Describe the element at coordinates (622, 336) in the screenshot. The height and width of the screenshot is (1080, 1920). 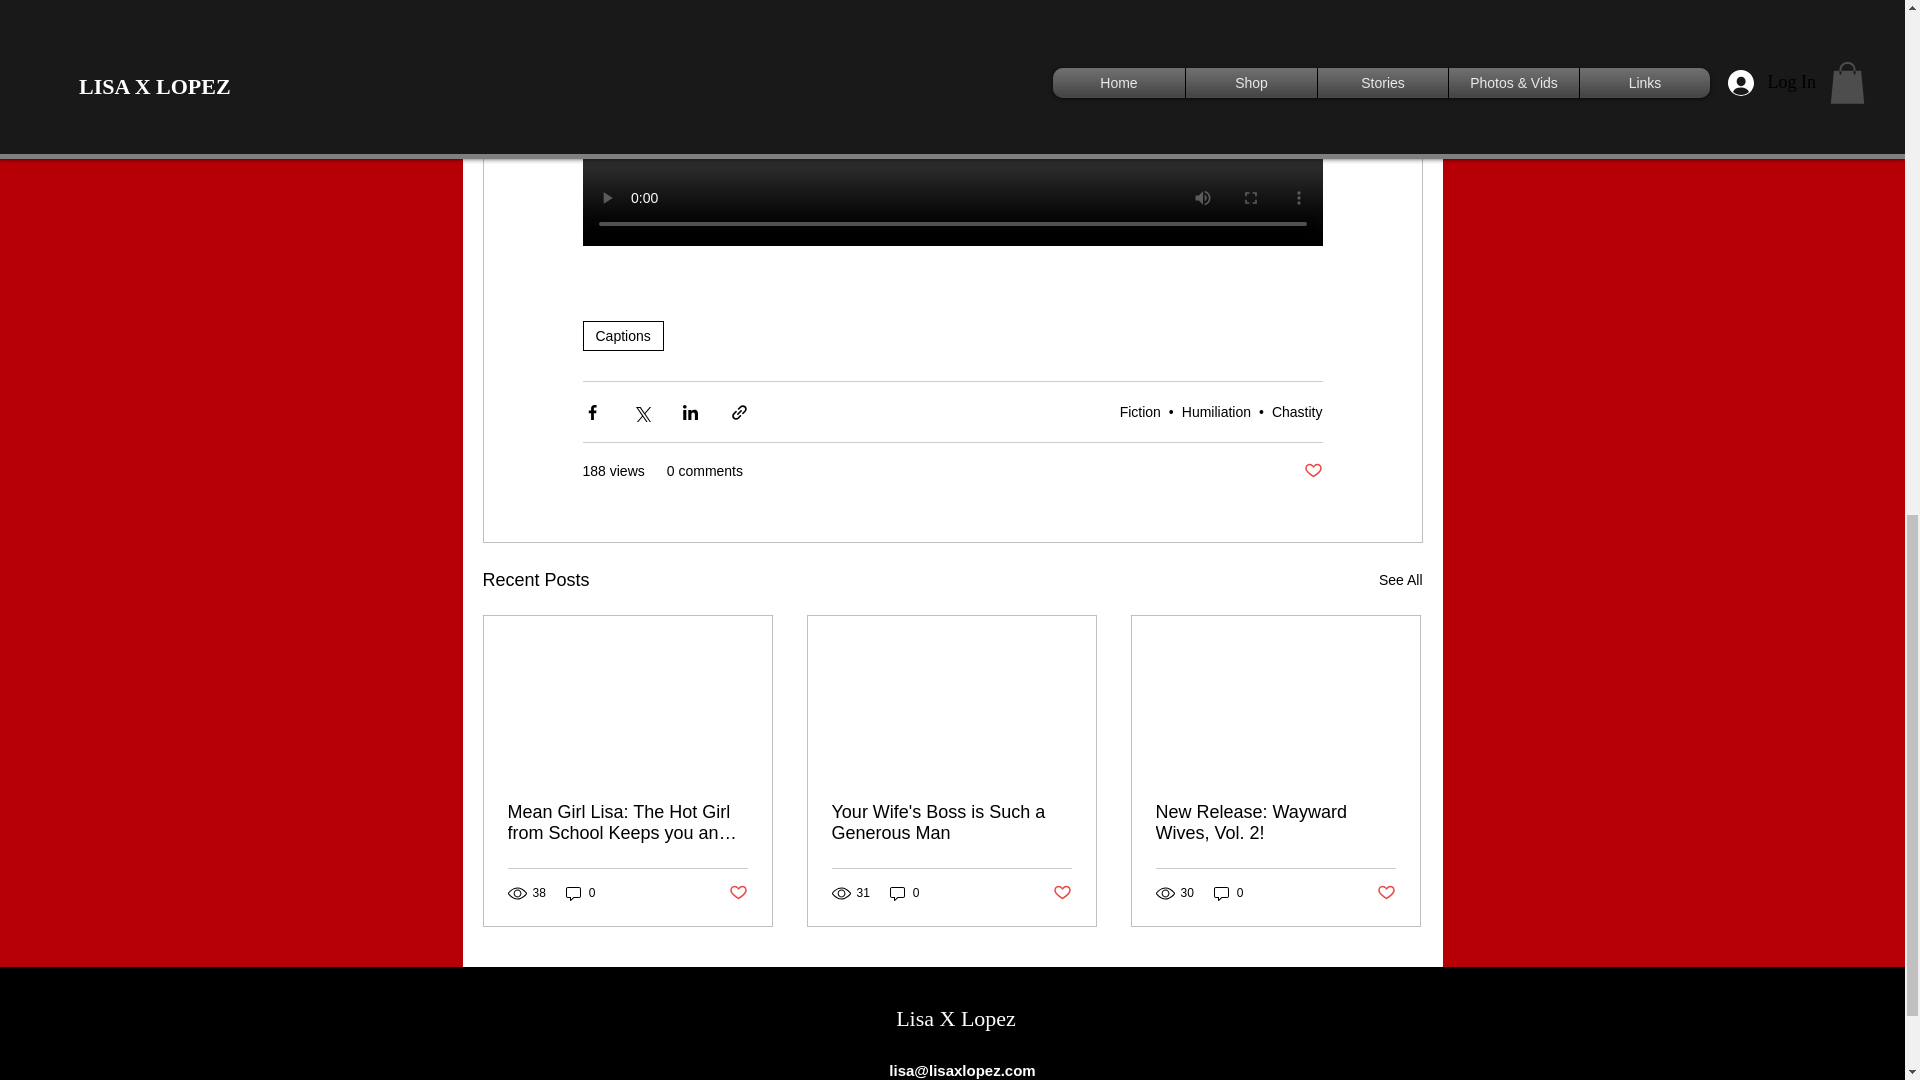
I see `Captions` at that location.